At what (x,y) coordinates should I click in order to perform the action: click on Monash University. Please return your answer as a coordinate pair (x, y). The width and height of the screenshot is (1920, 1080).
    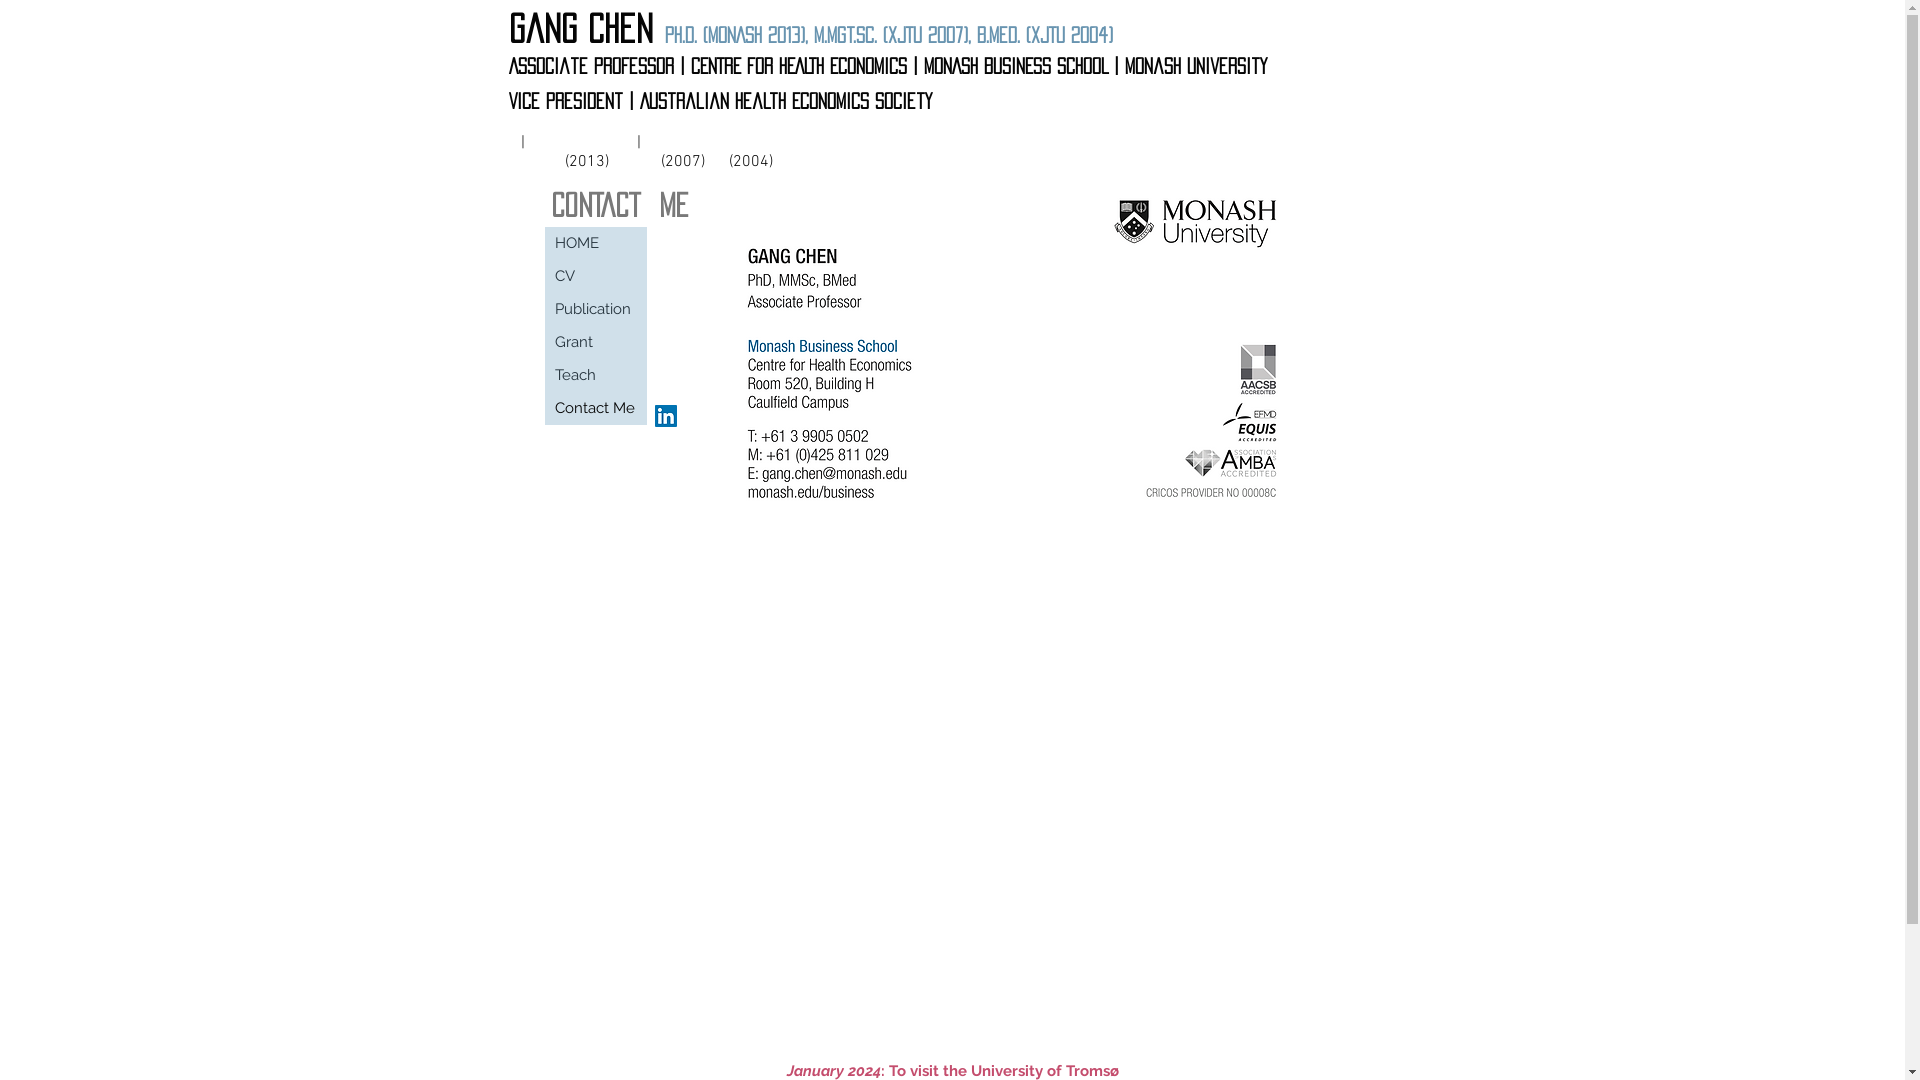
    Looking at the image, I should click on (1196, 66).